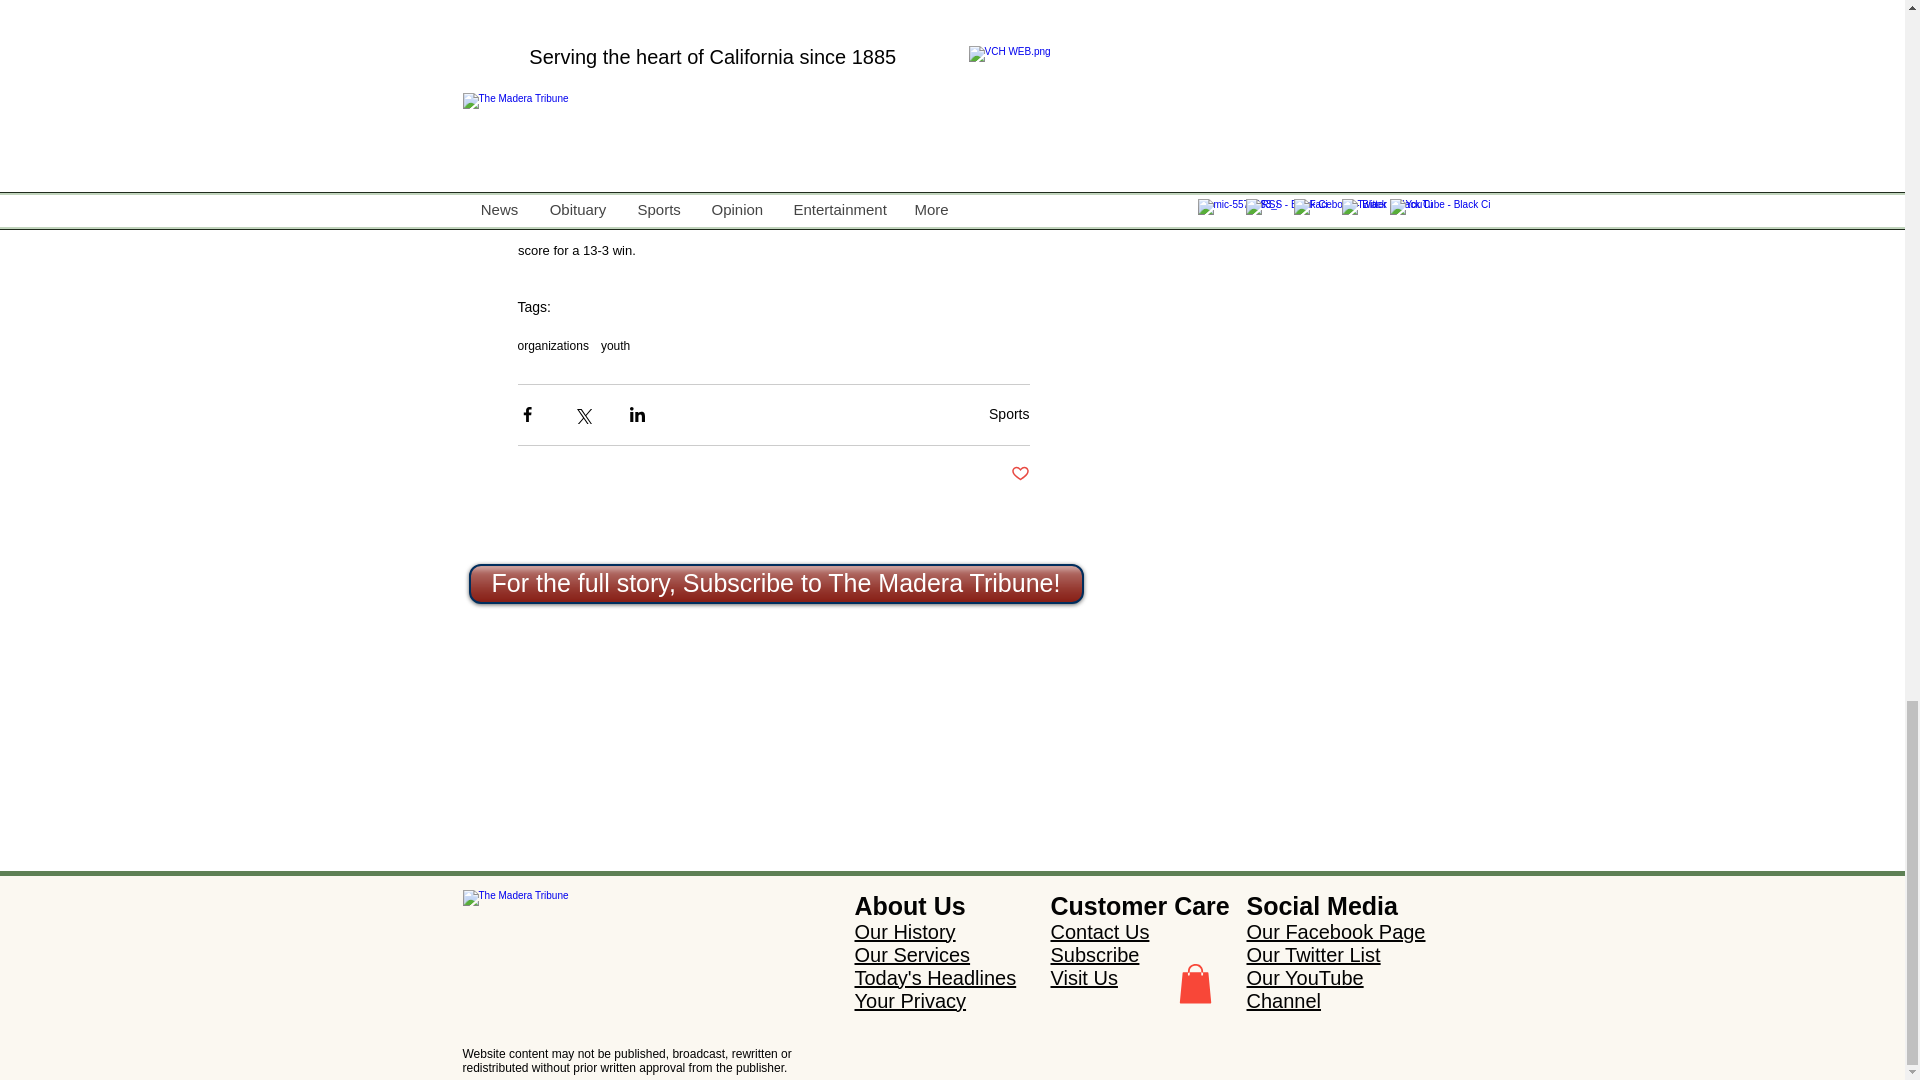 The image size is (1920, 1080). Describe the element at coordinates (1019, 474) in the screenshot. I see `Post not marked as liked` at that location.